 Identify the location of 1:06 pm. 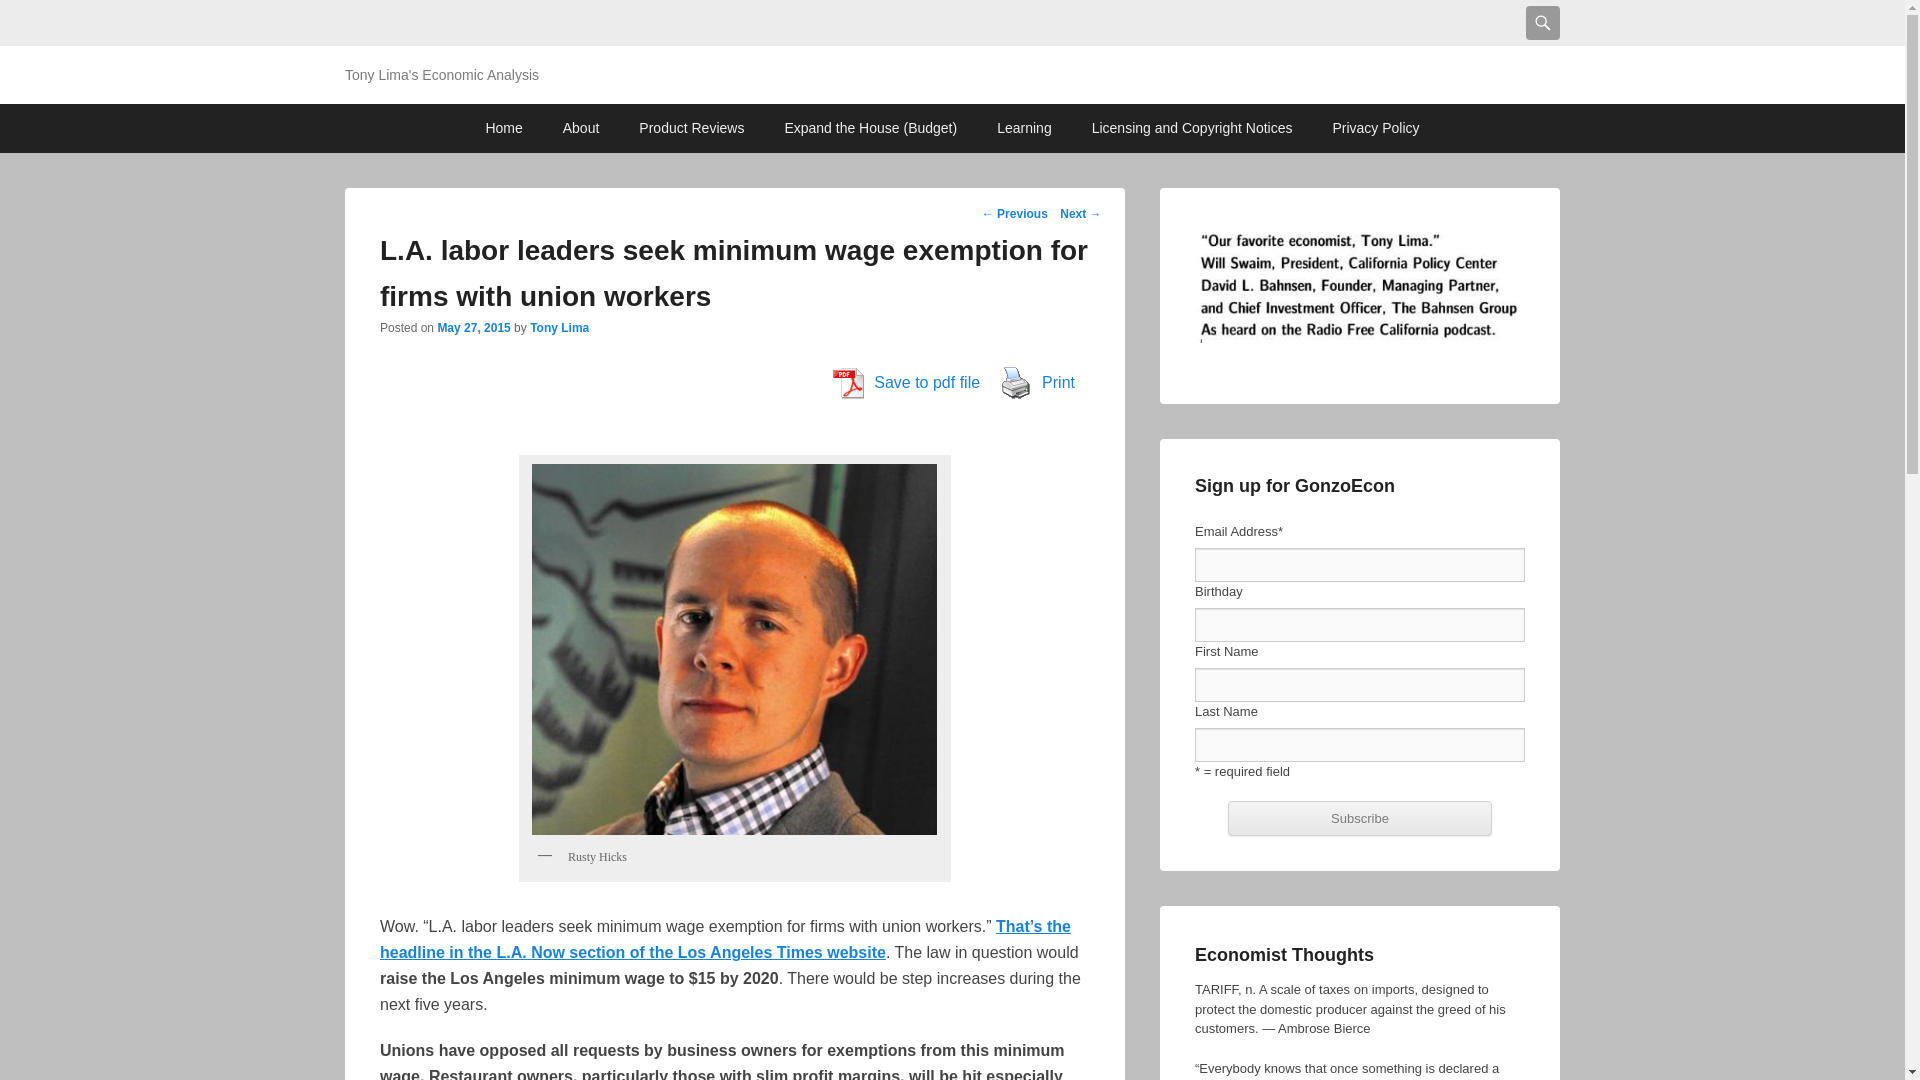
(474, 327).